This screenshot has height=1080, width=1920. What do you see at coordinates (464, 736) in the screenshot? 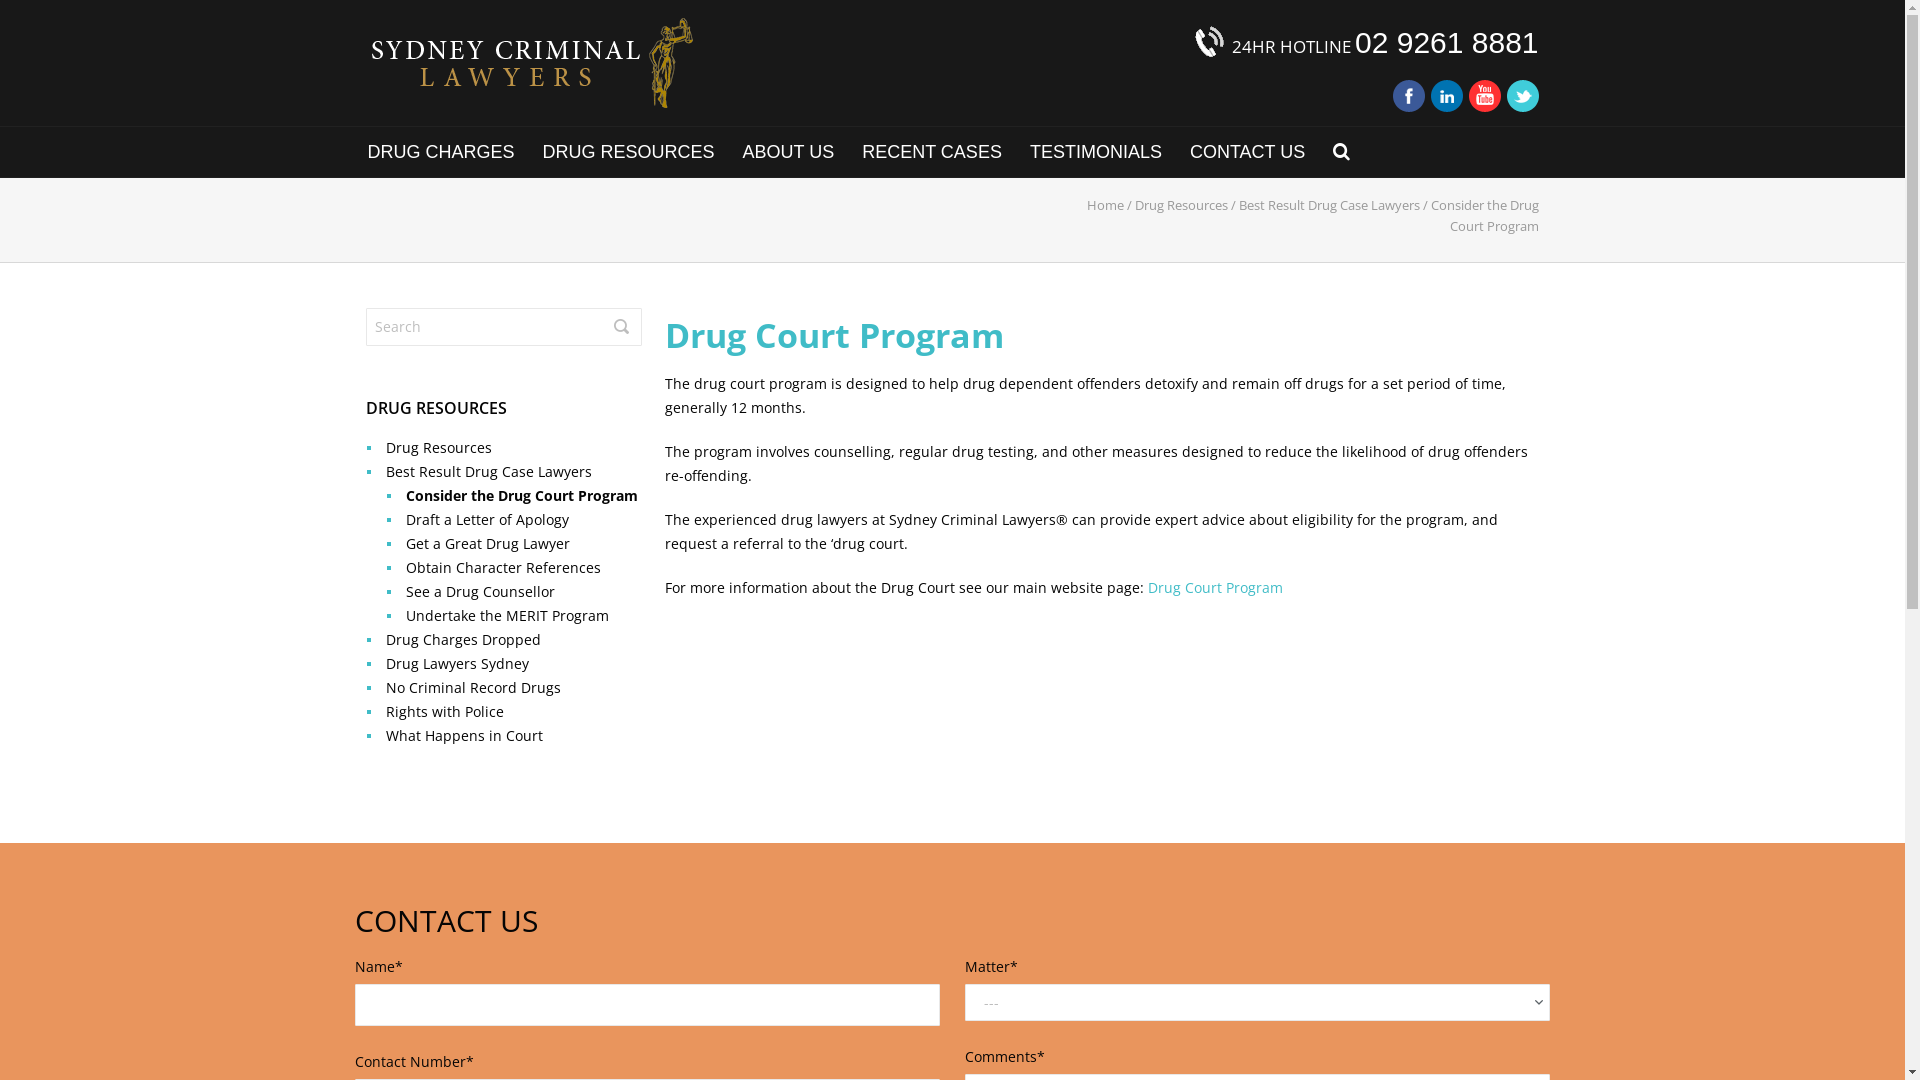
I see `What Happens in Court` at bounding box center [464, 736].